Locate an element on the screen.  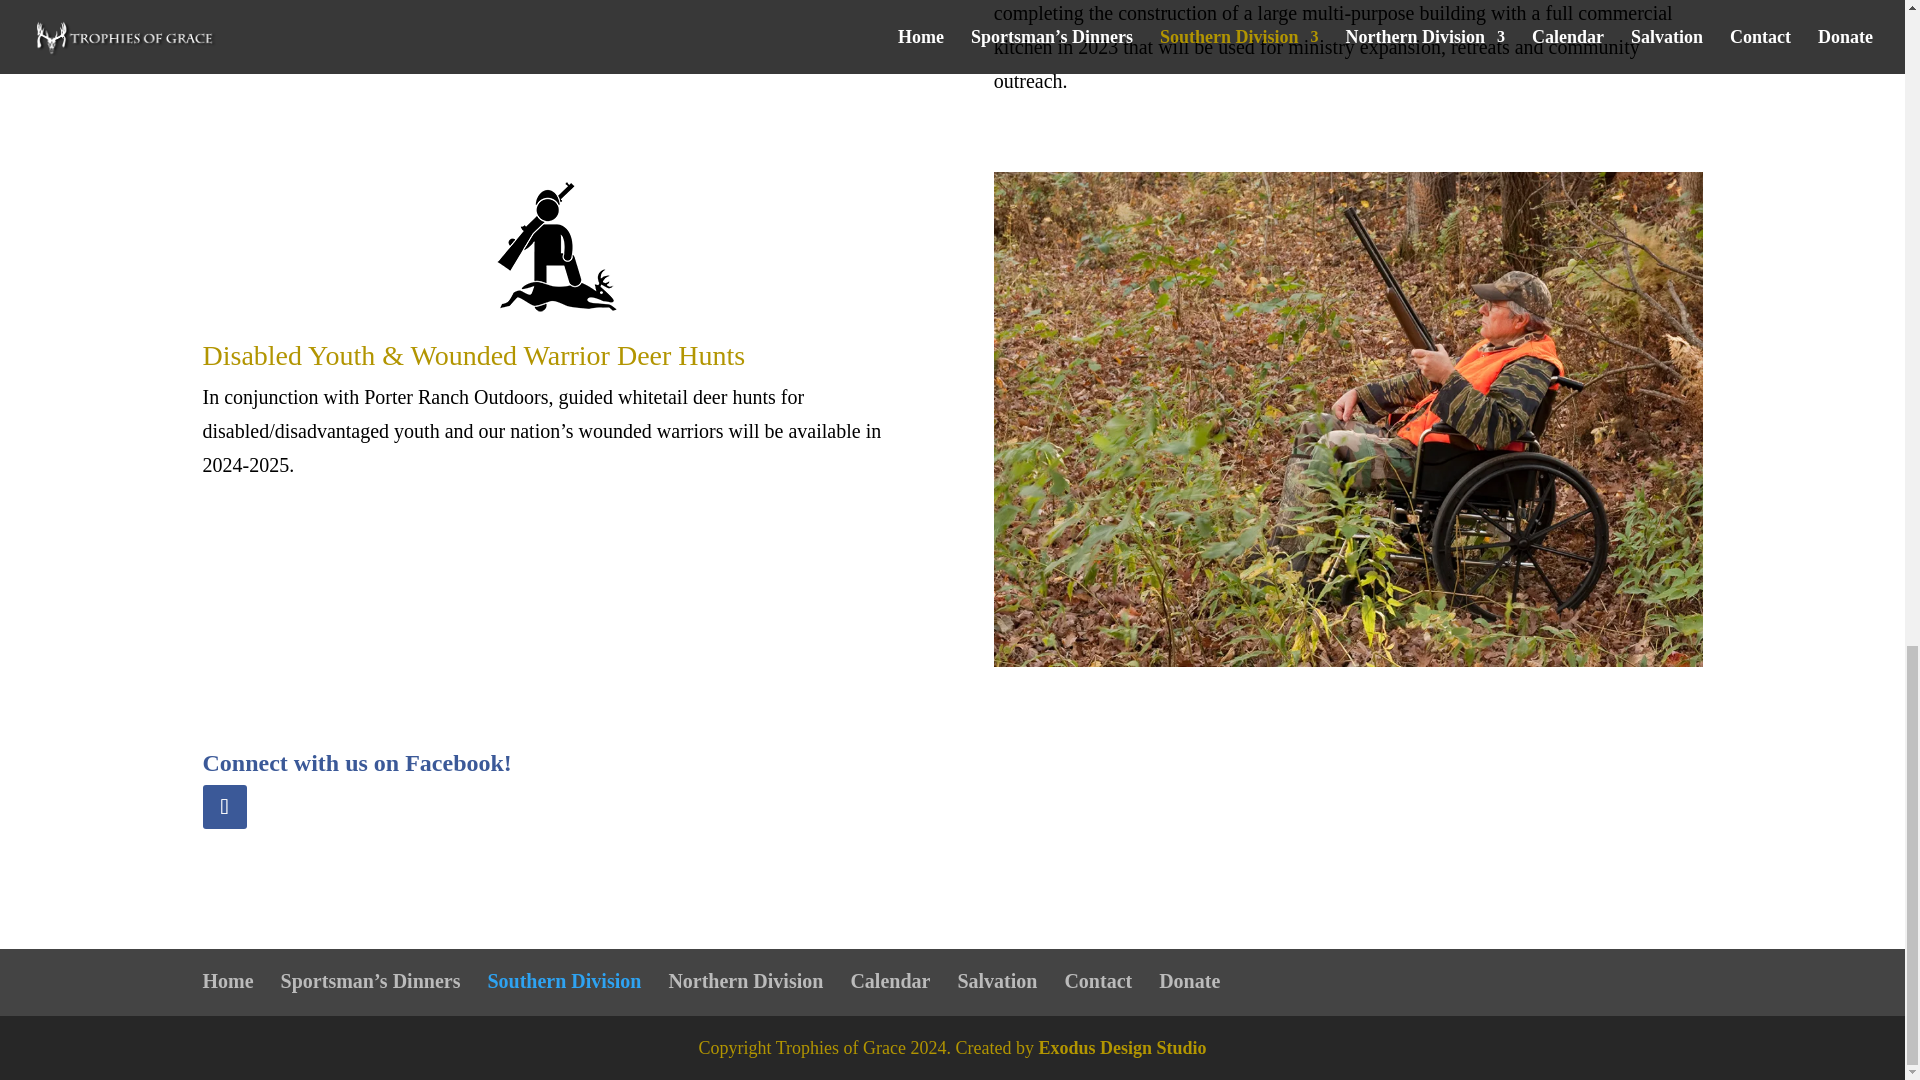
Calendar is located at coordinates (890, 980).